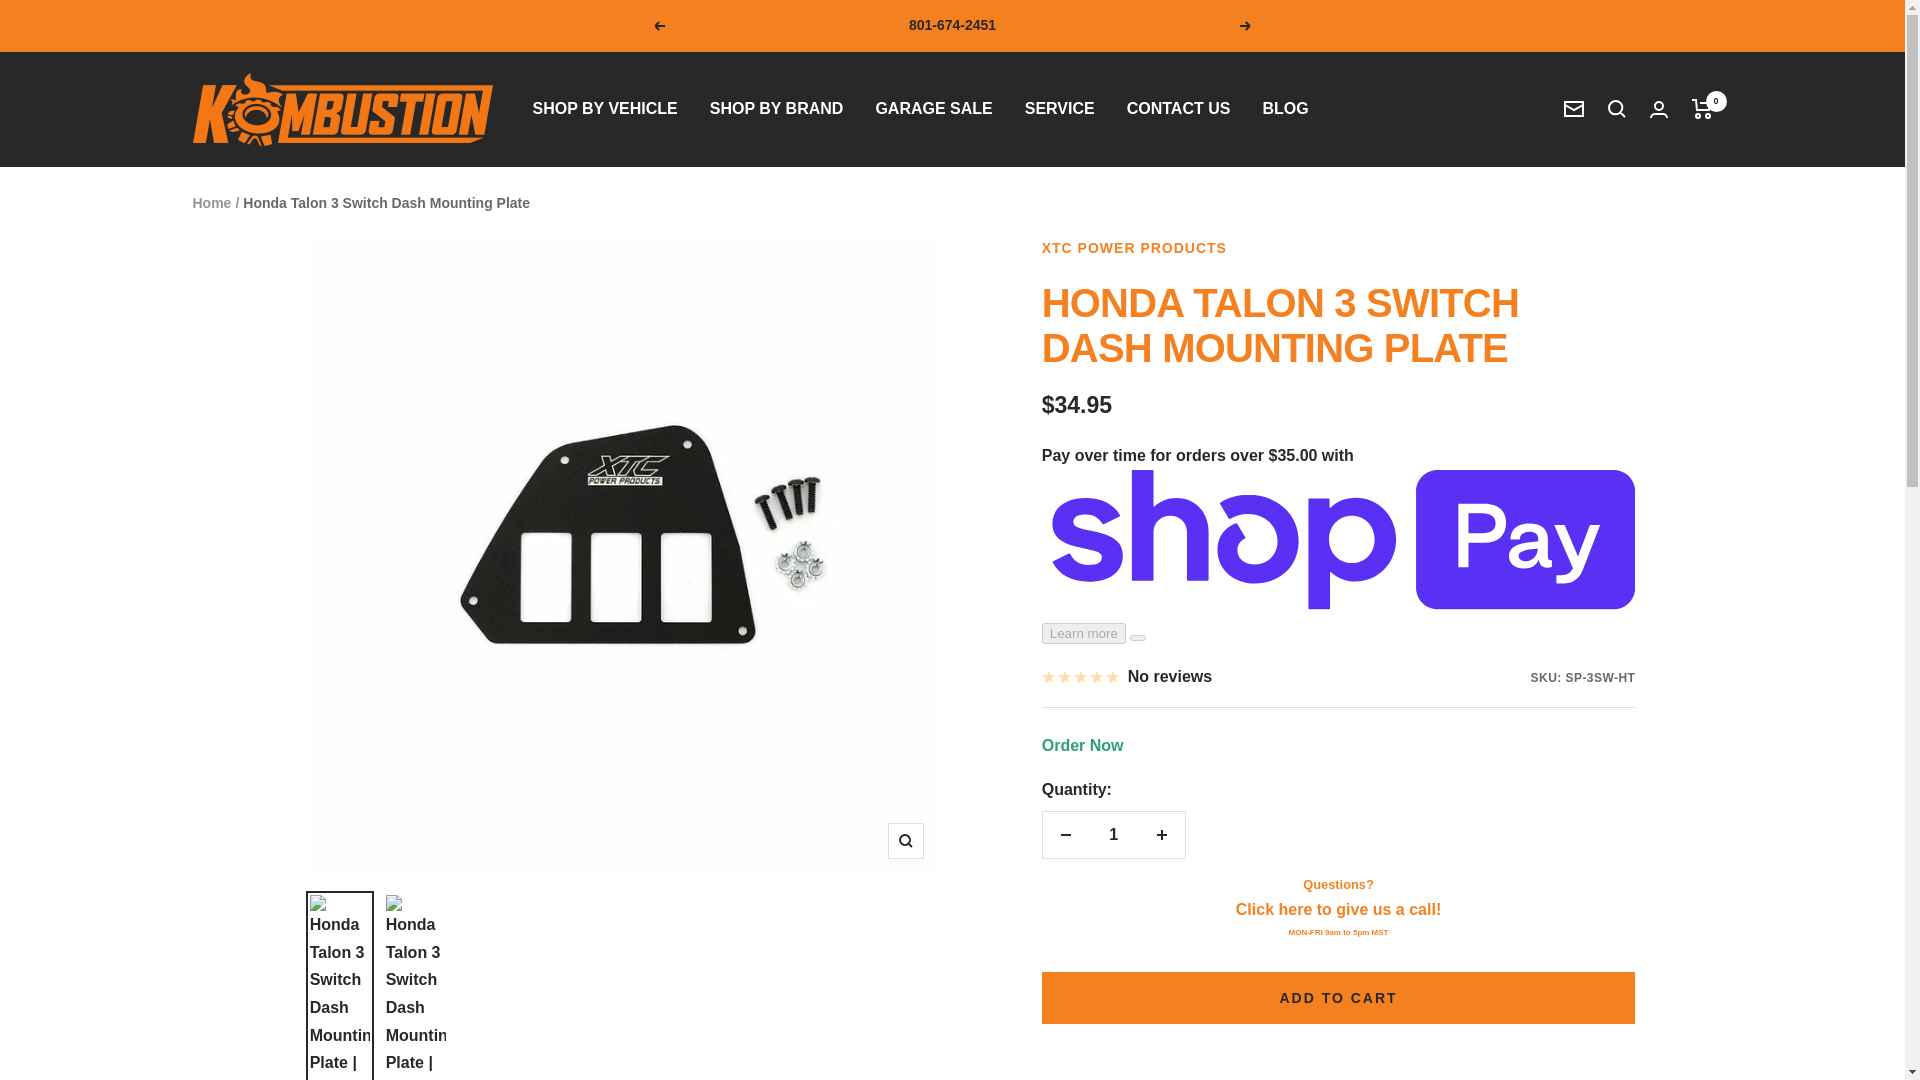  I want to click on No reviews, so click(1126, 677).